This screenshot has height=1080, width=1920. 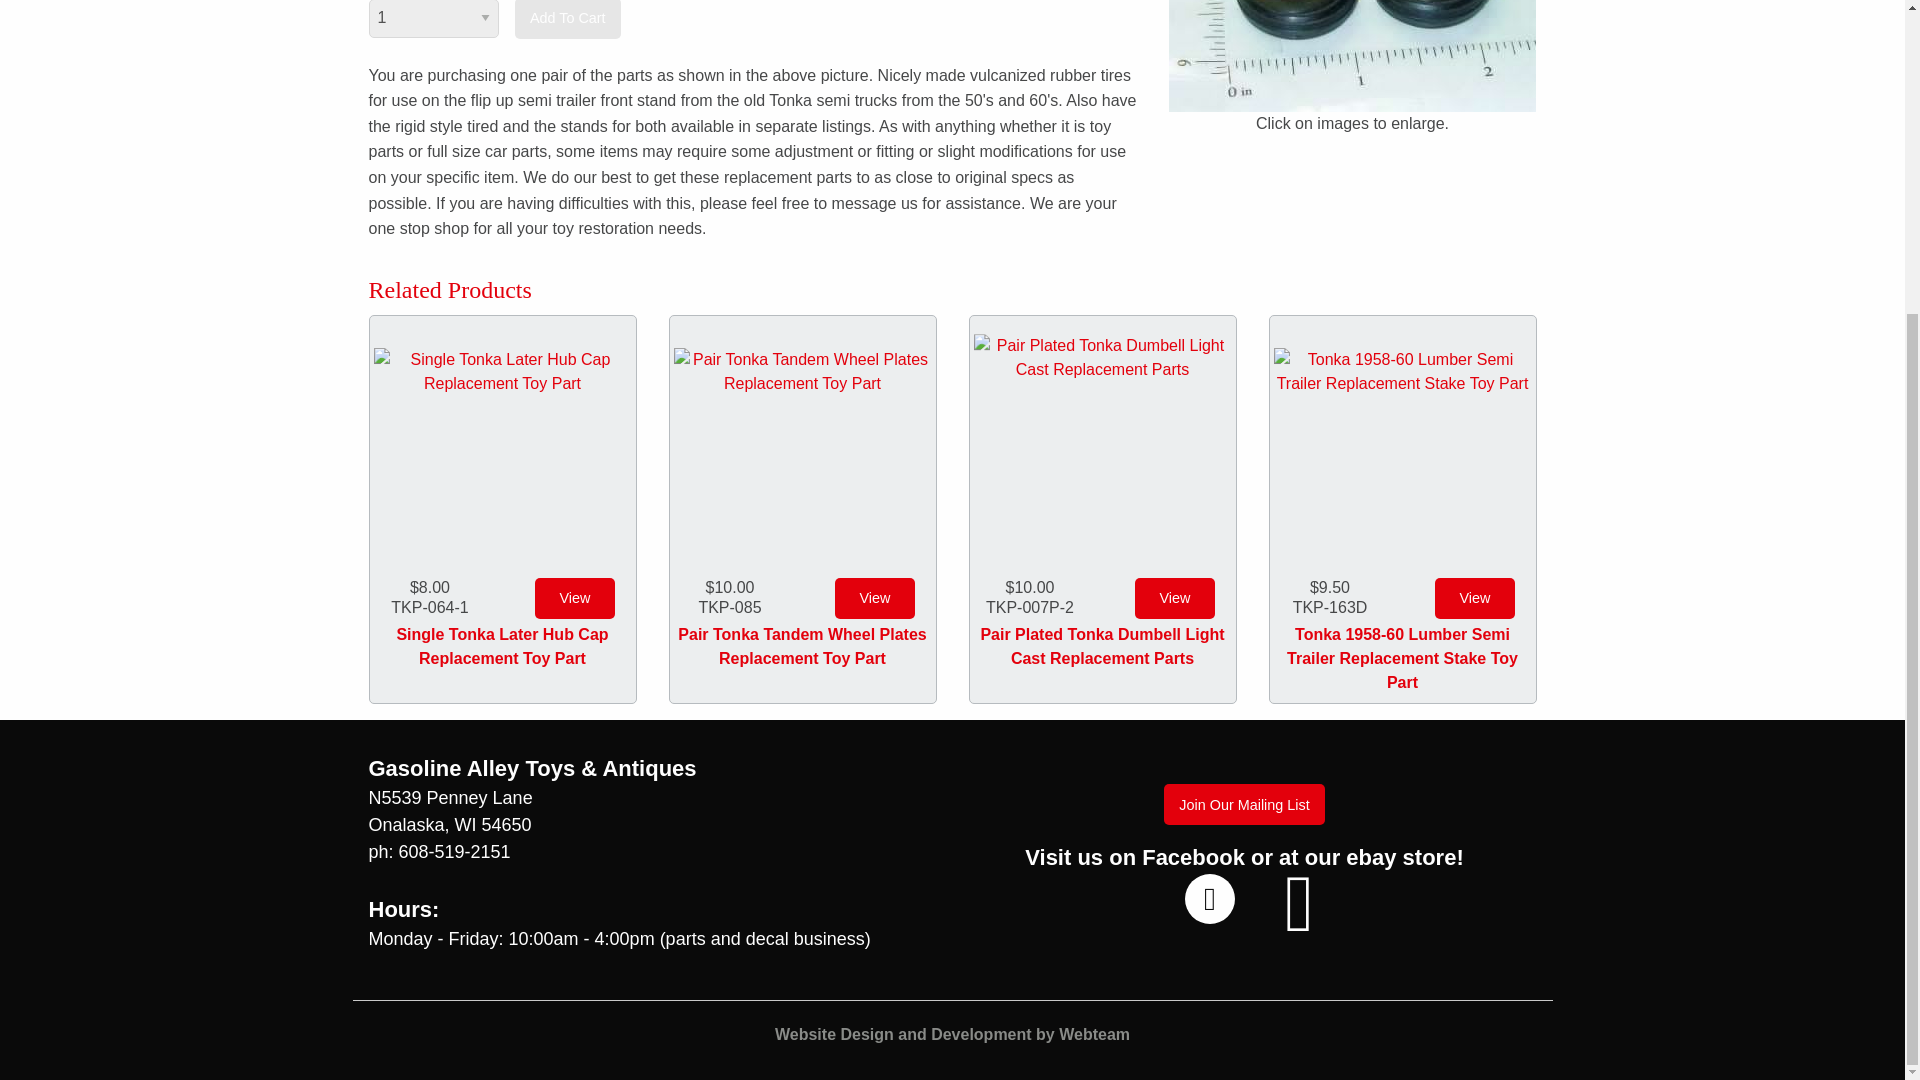 I want to click on Join Our Mailing List, so click(x=1244, y=804).